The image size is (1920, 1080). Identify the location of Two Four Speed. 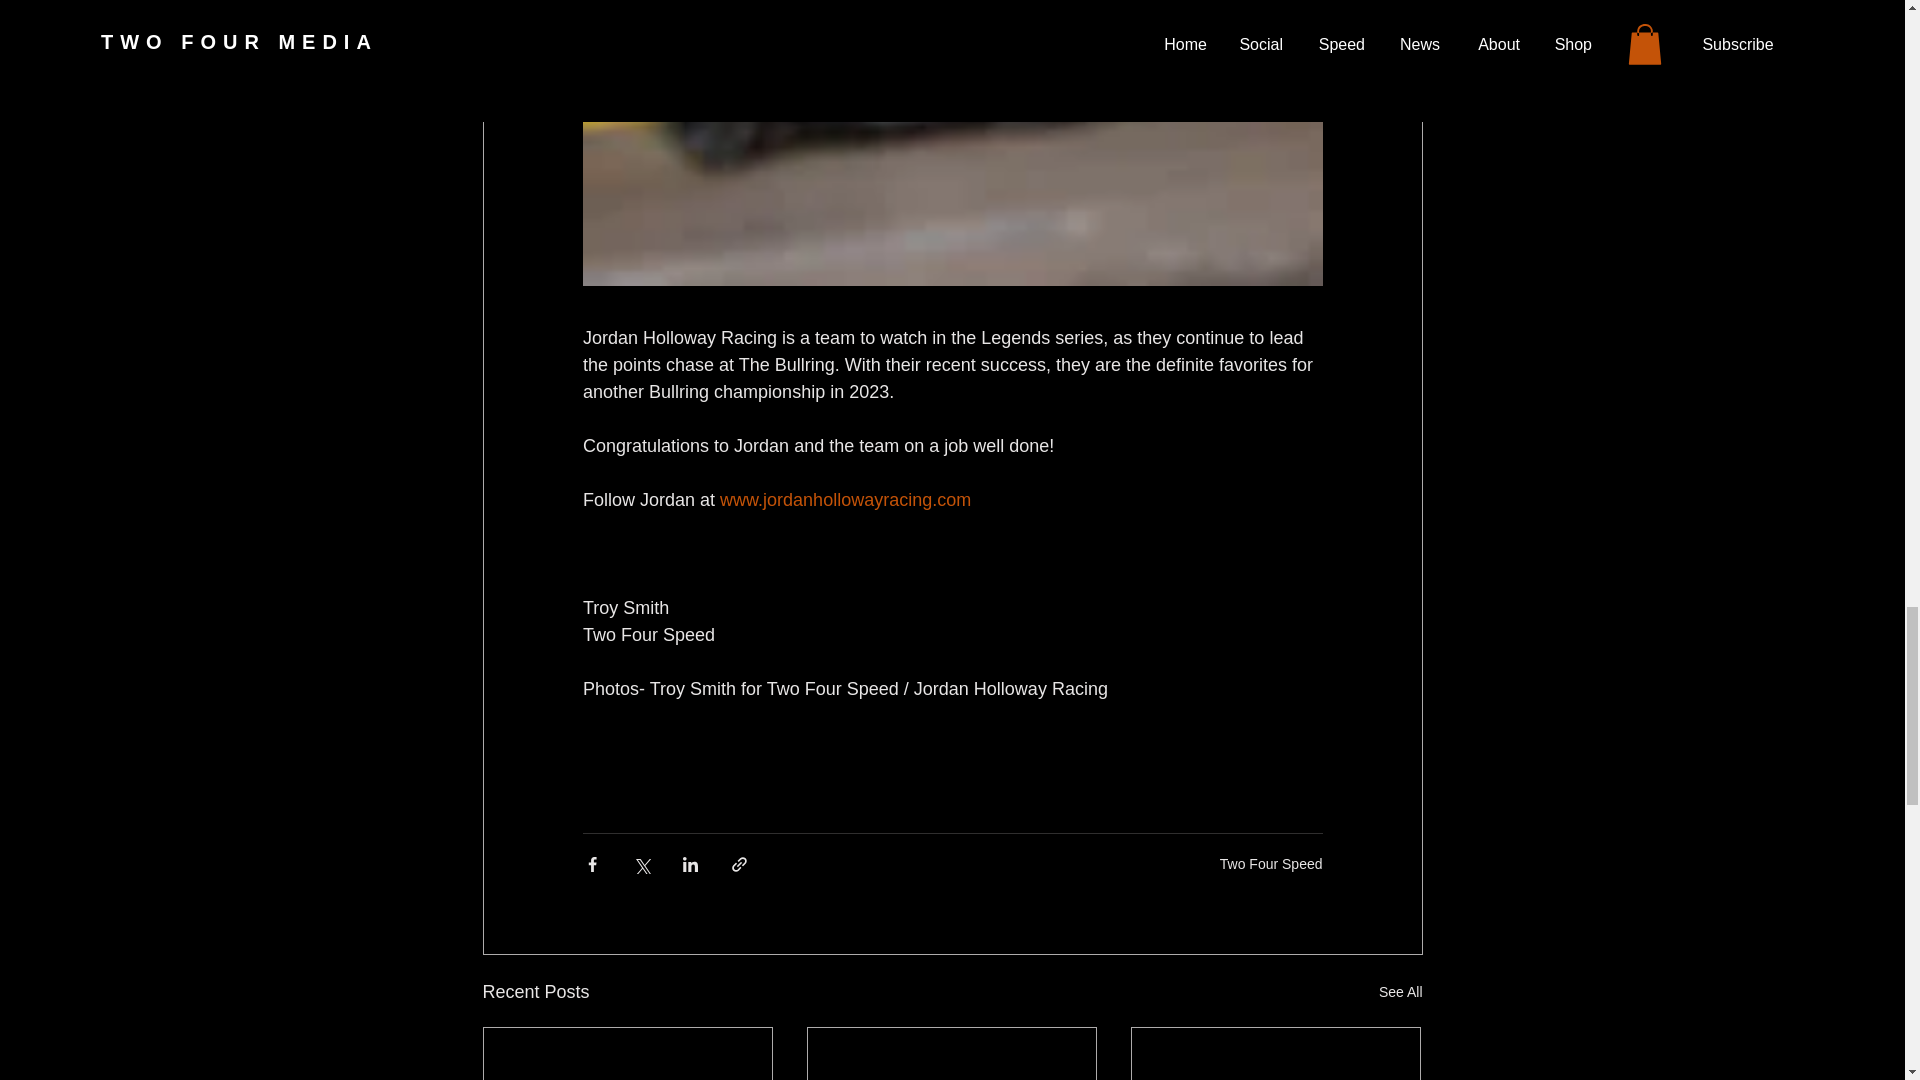
(1270, 864).